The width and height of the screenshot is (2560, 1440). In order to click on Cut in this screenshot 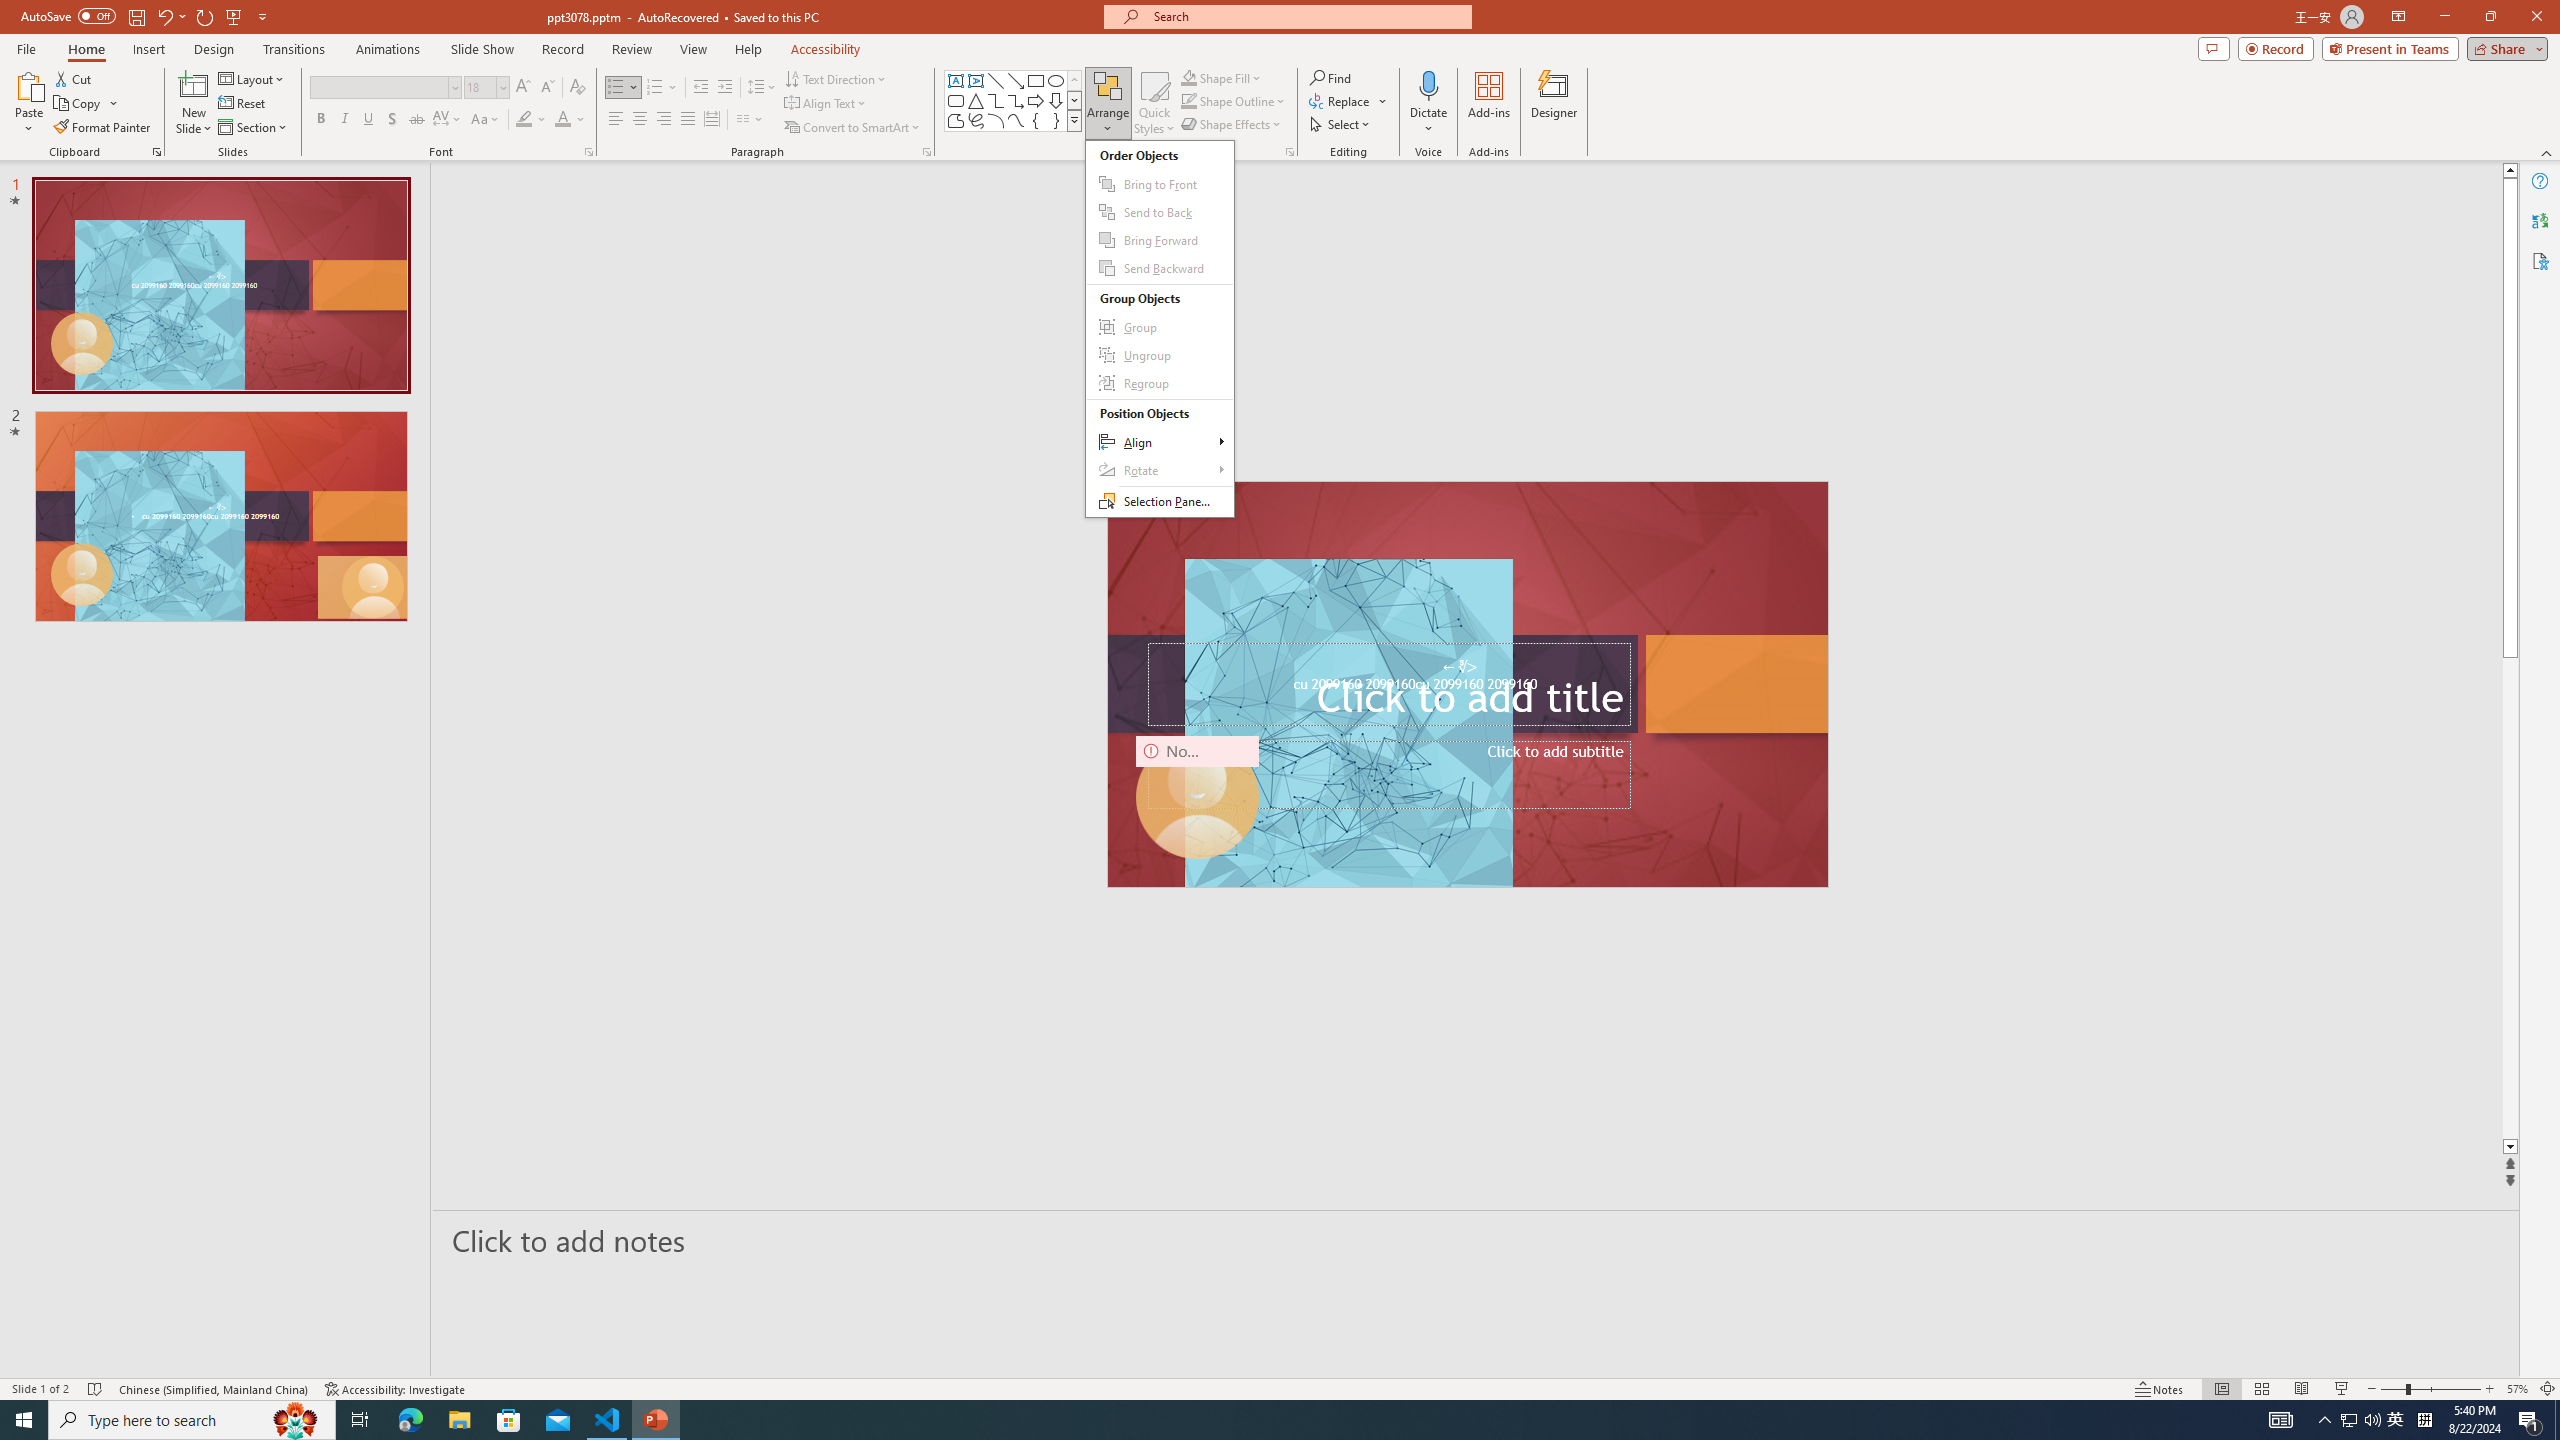, I will do `click(74, 78)`.